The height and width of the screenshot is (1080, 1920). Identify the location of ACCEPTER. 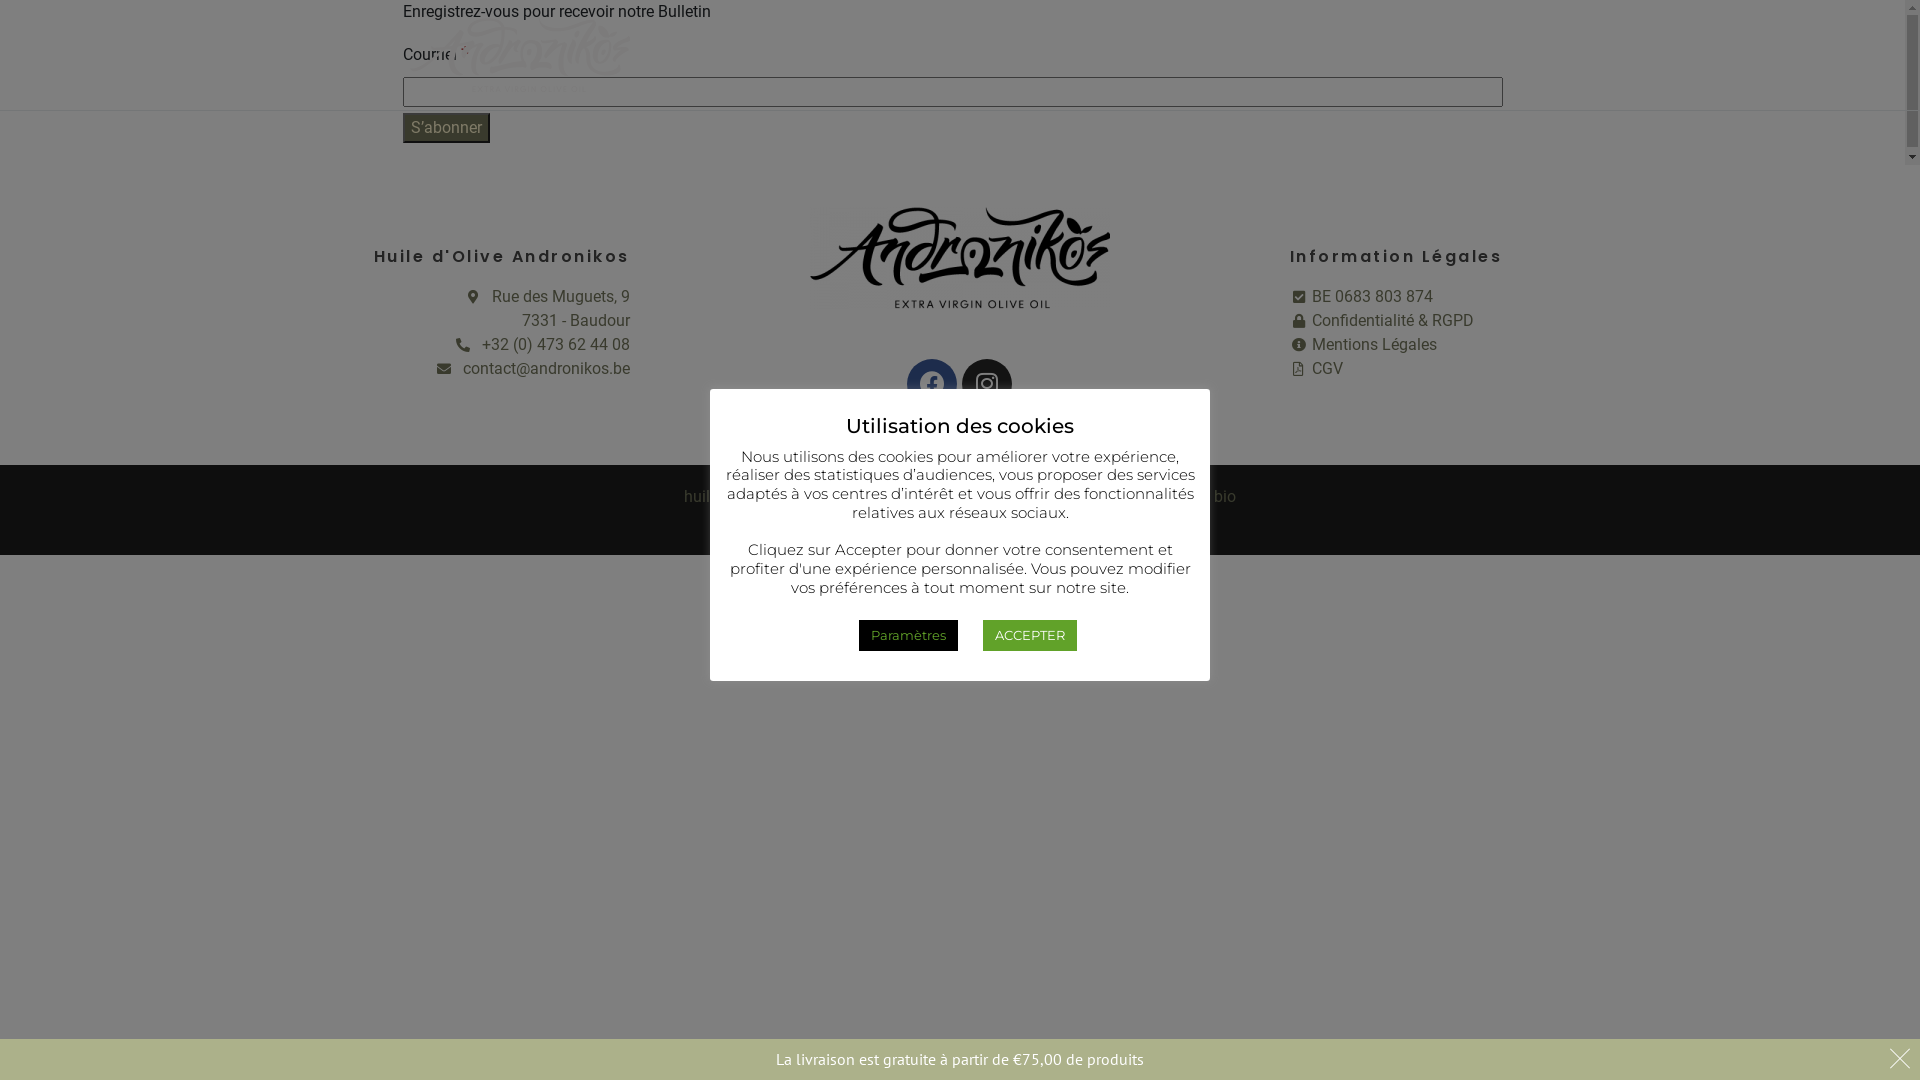
(1029, 636).